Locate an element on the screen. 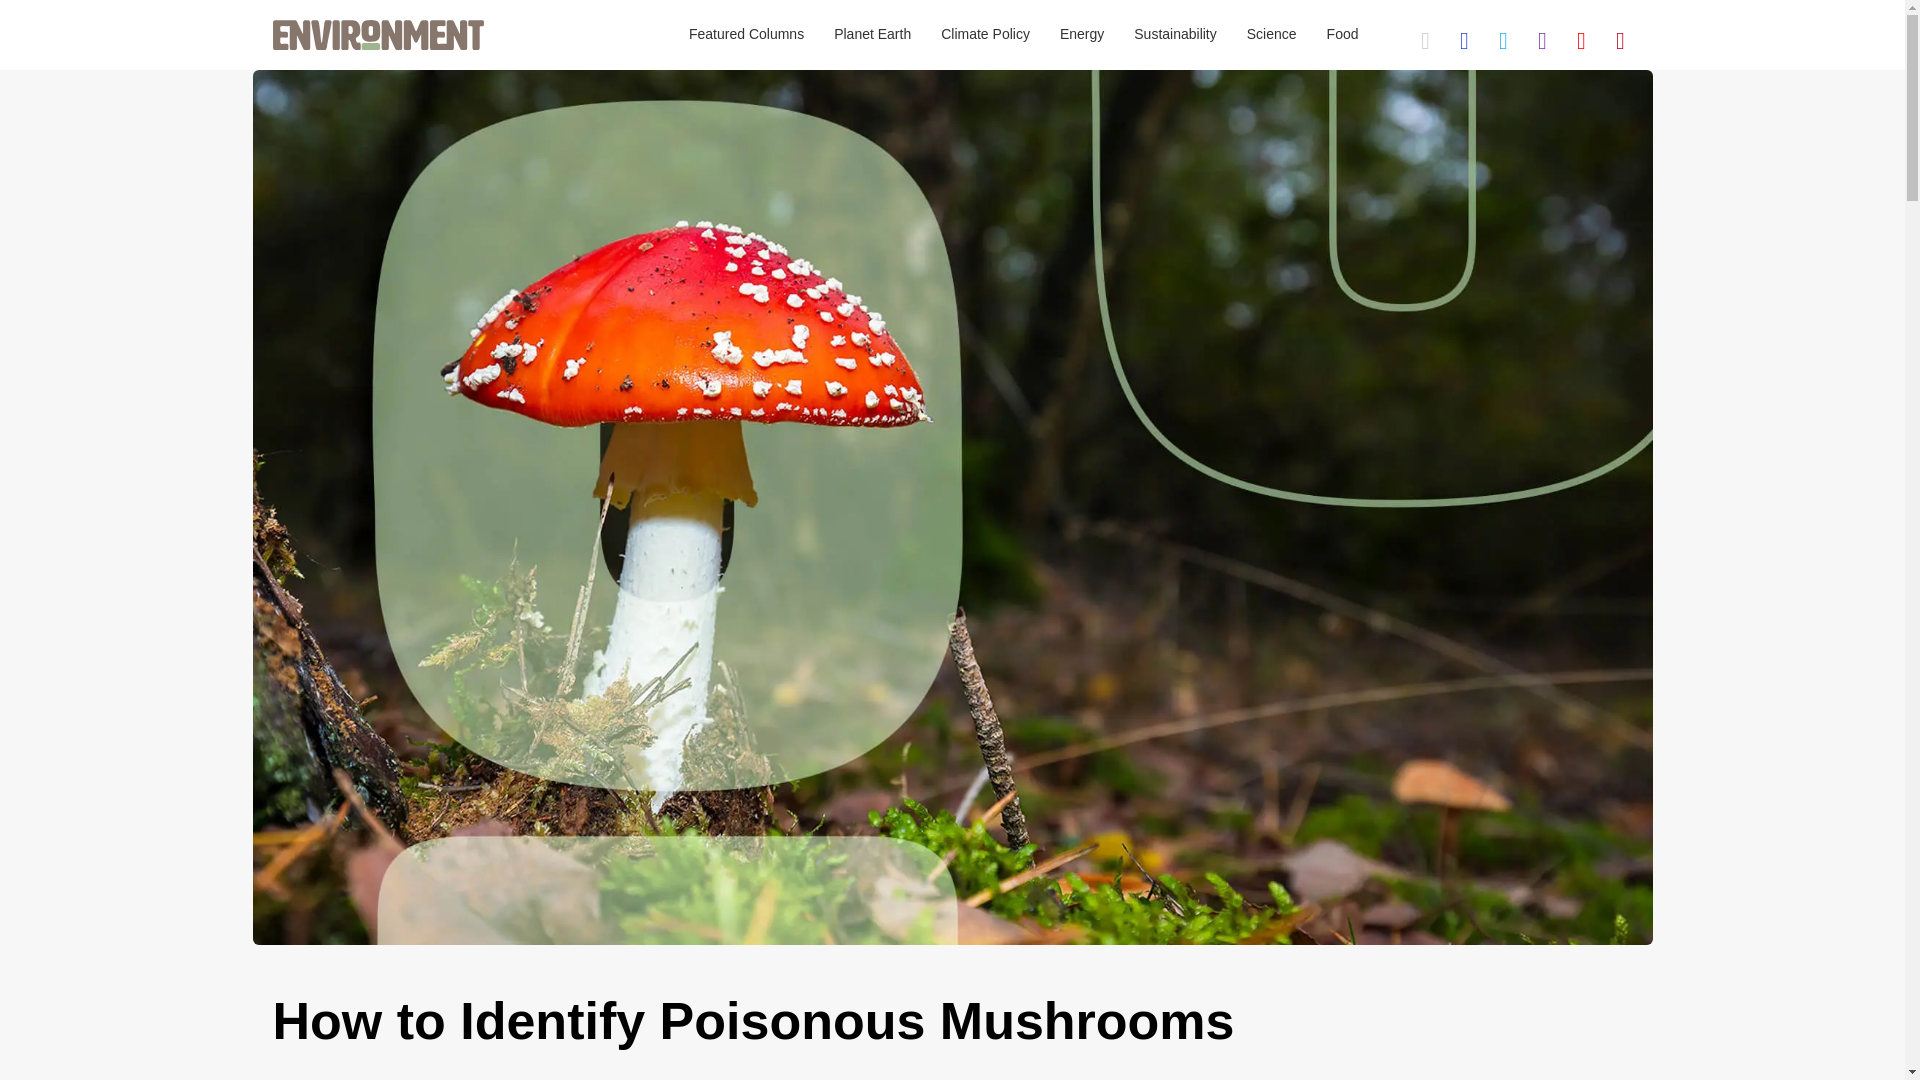 Image resolution: width=1920 pixels, height=1080 pixels. Energy is located at coordinates (1082, 36).